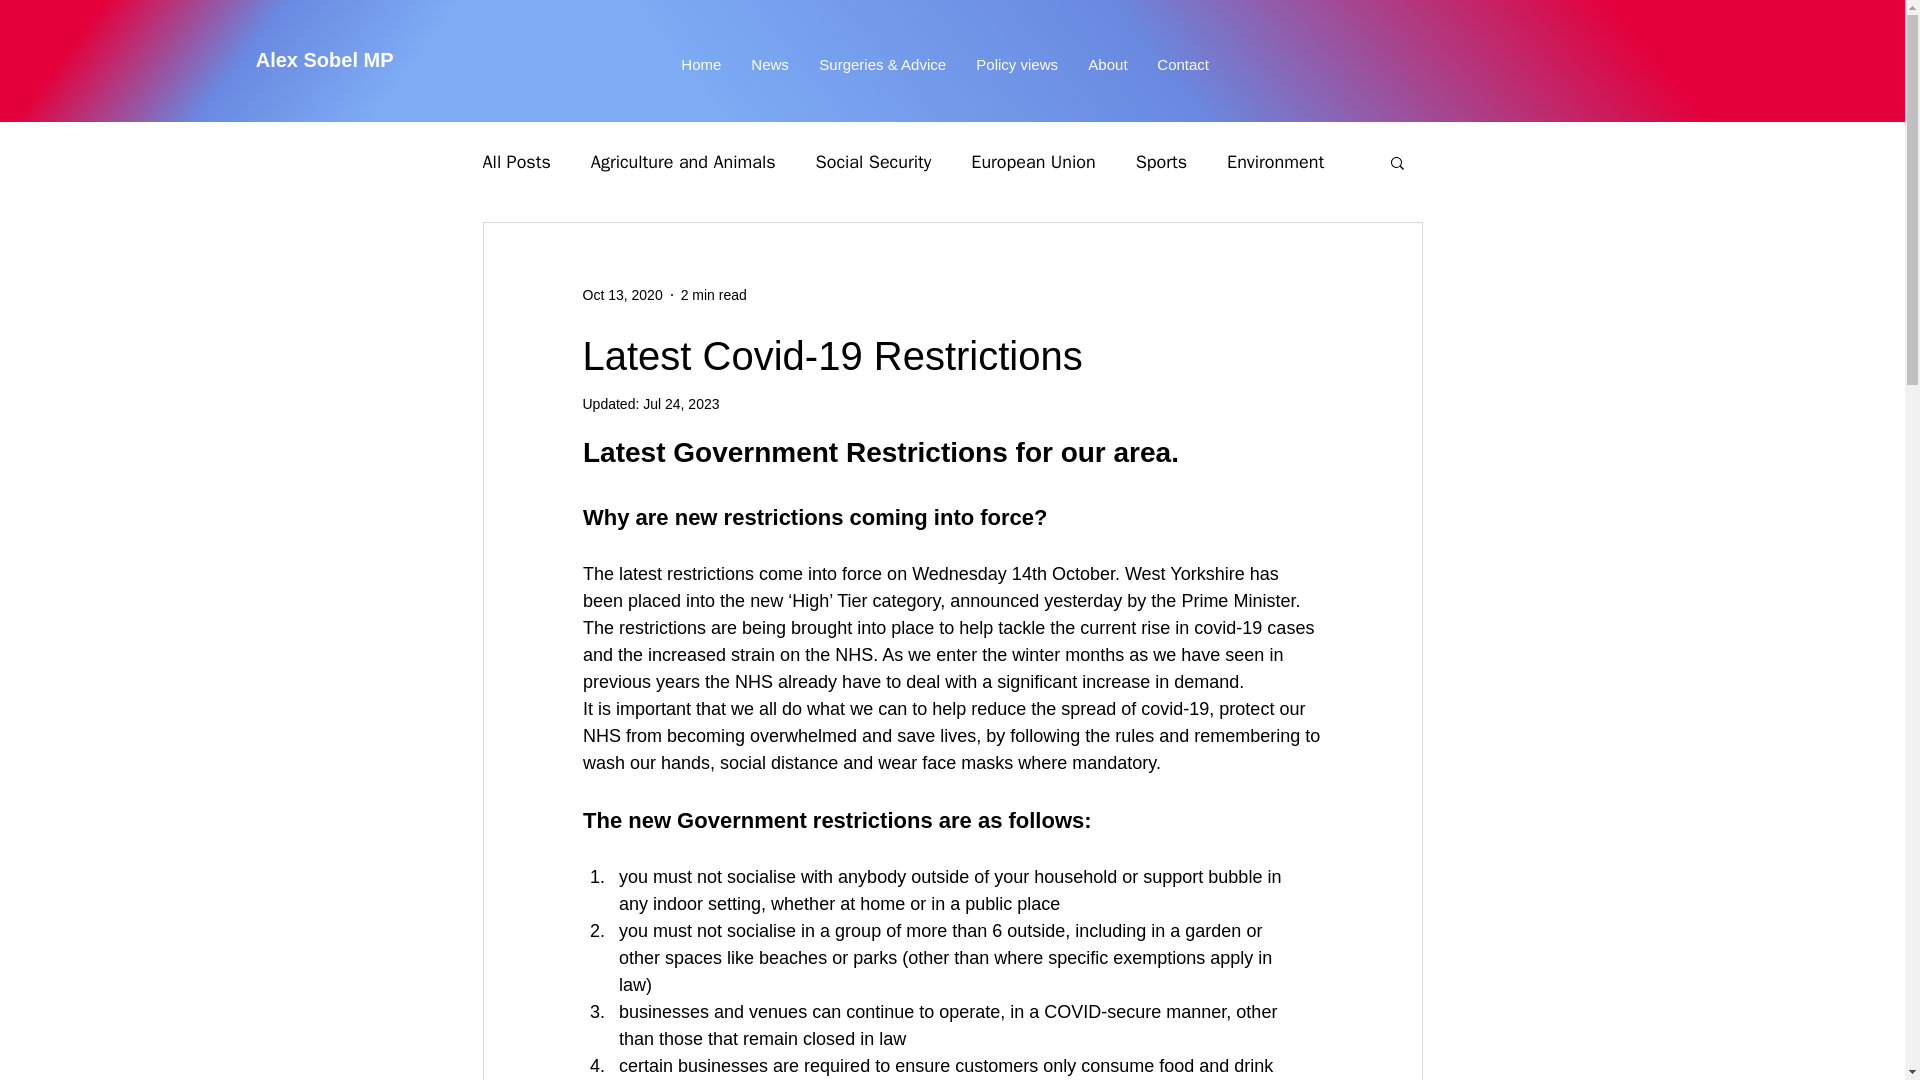 The width and height of the screenshot is (1920, 1080). I want to click on Sports, so click(1161, 162).